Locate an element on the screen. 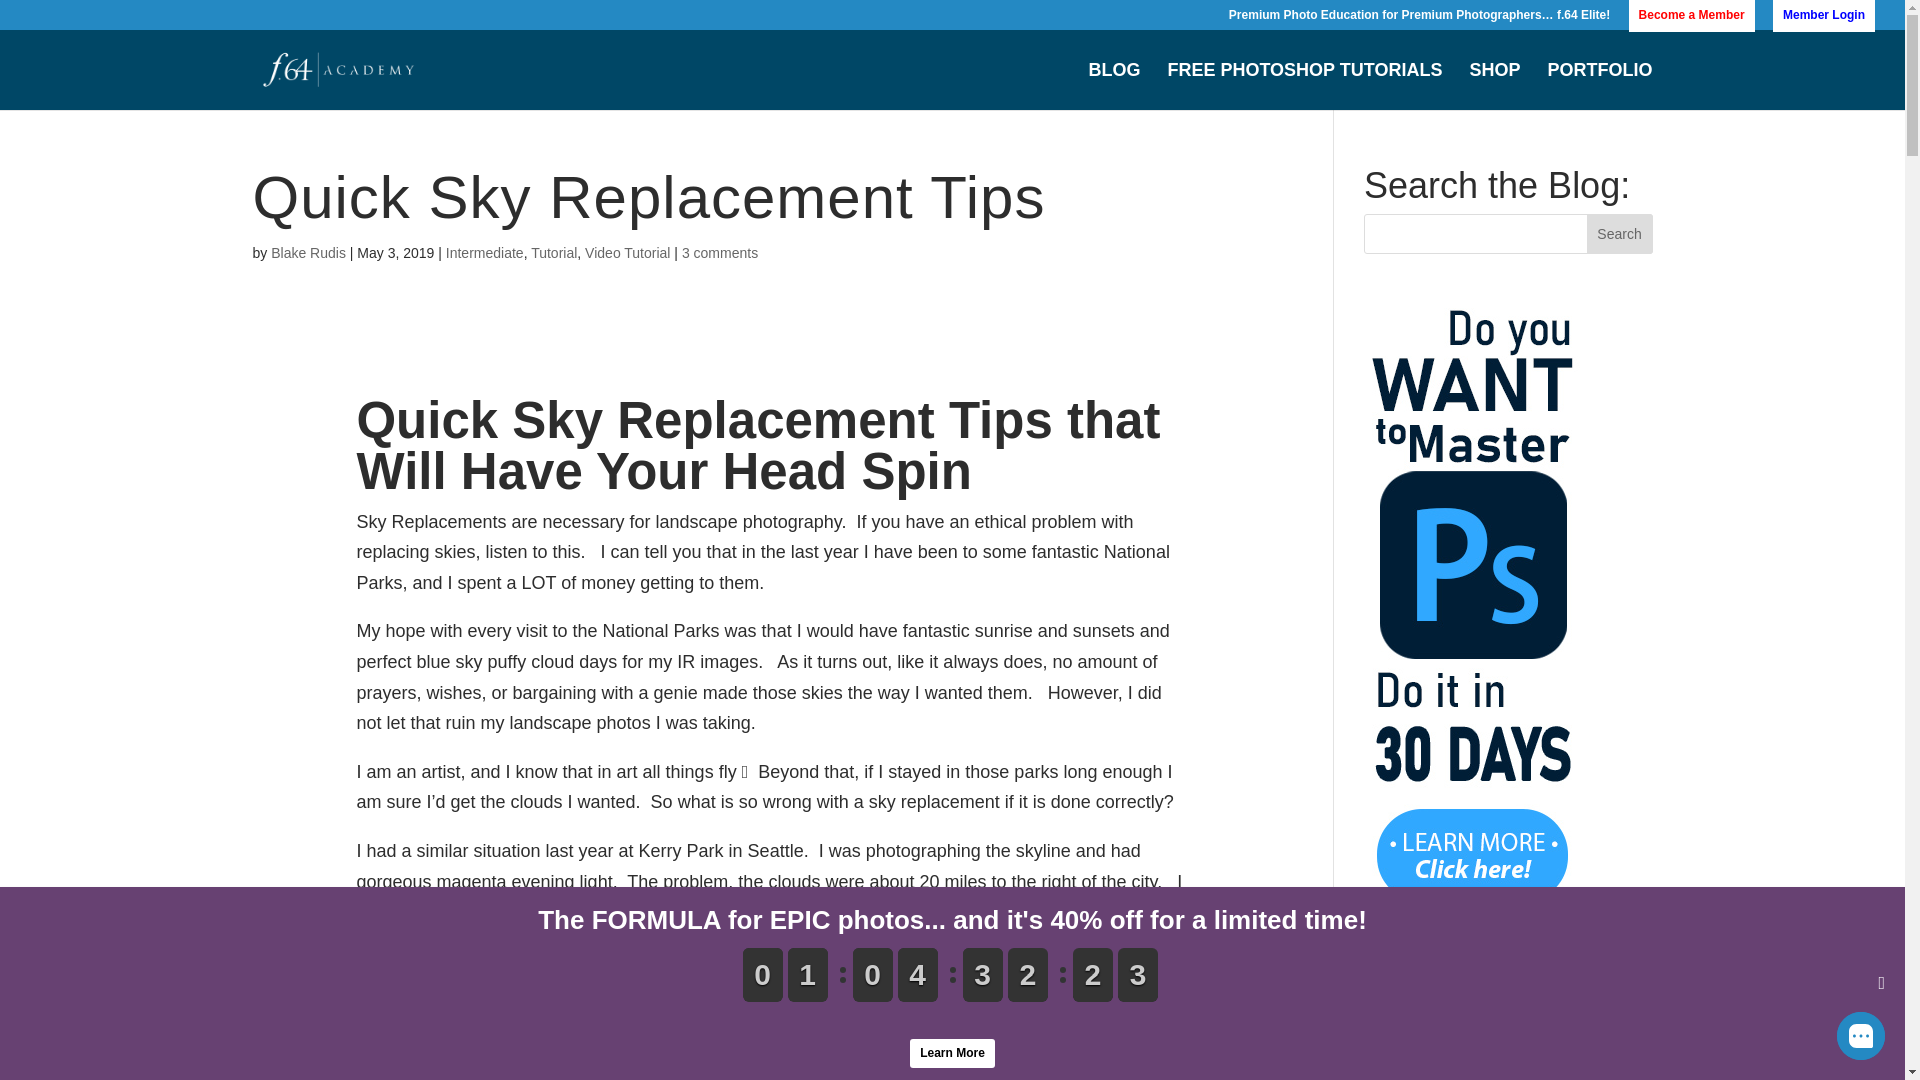 This screenshot has width=1920, height=1080. Posts by Blake Rudis is located at coordinates (308, 253).